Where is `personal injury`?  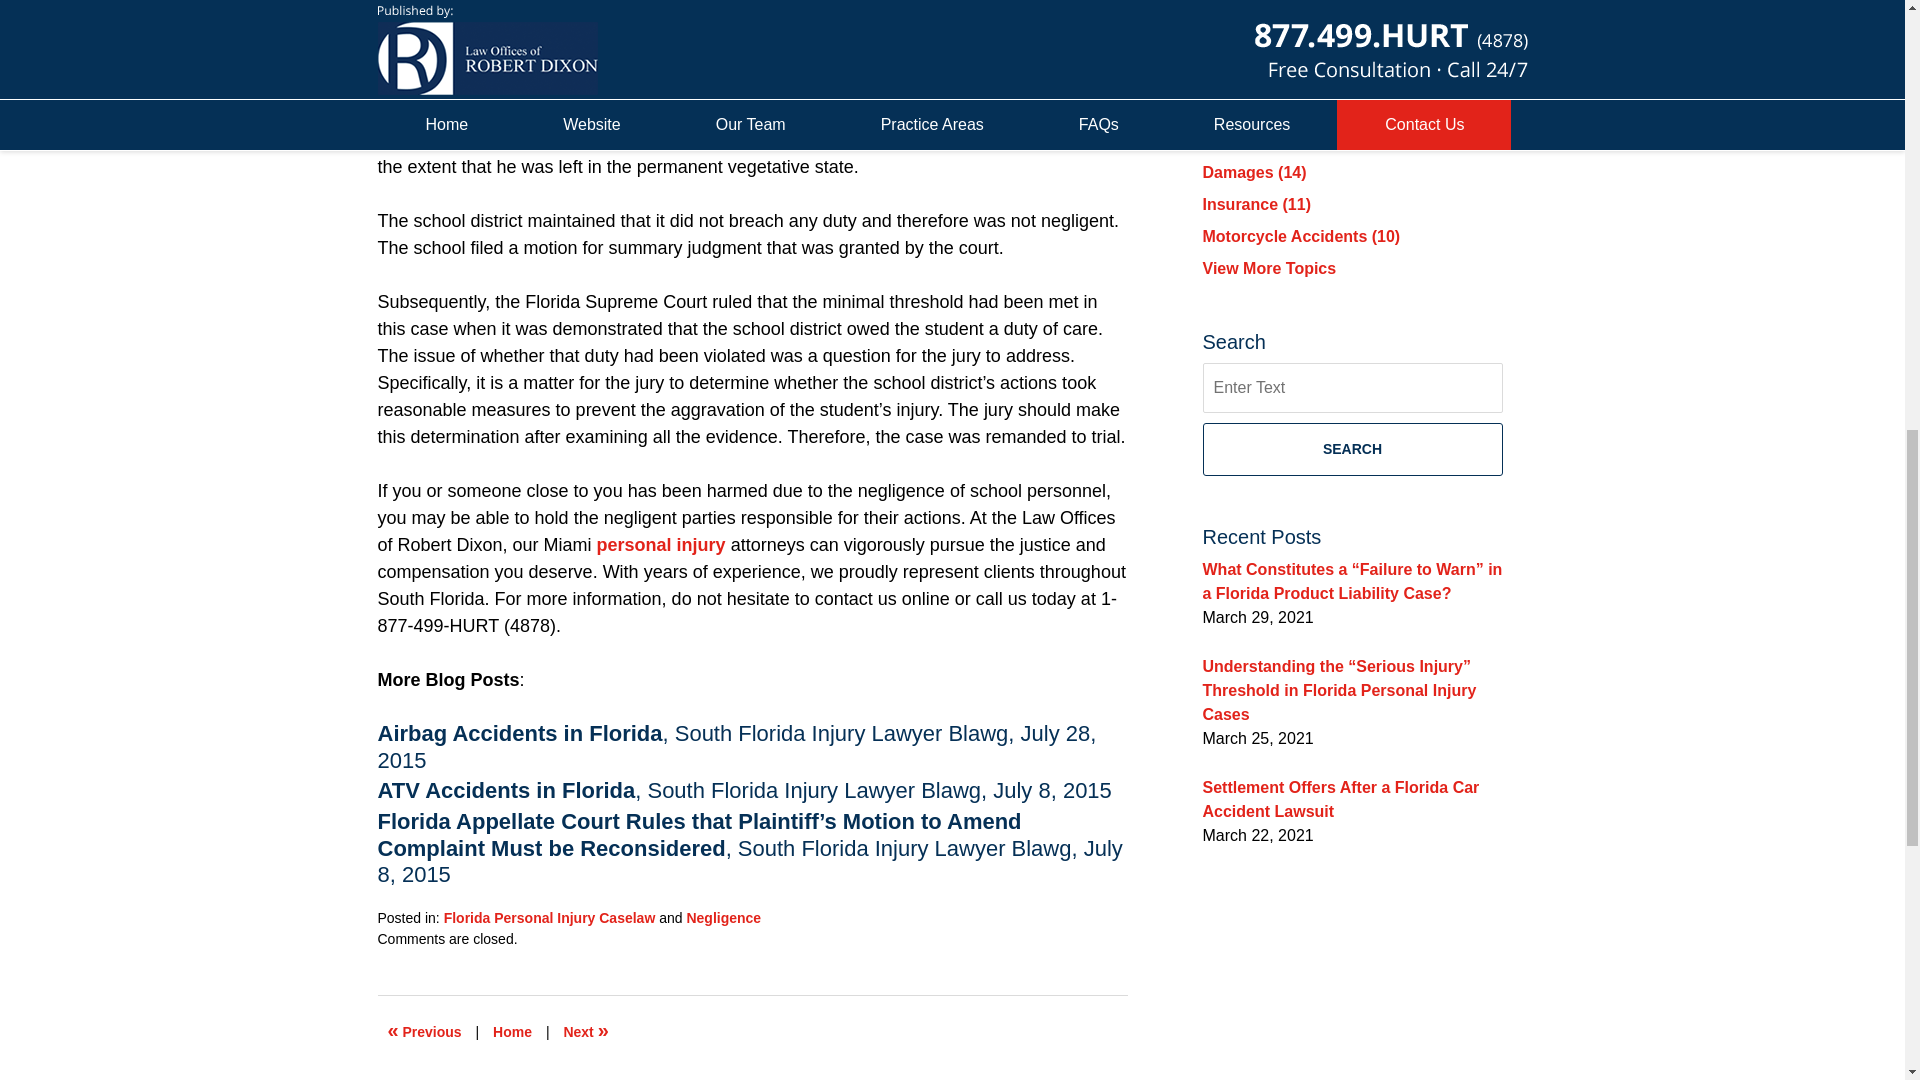 personal injury is located at coordinates (661, 544).